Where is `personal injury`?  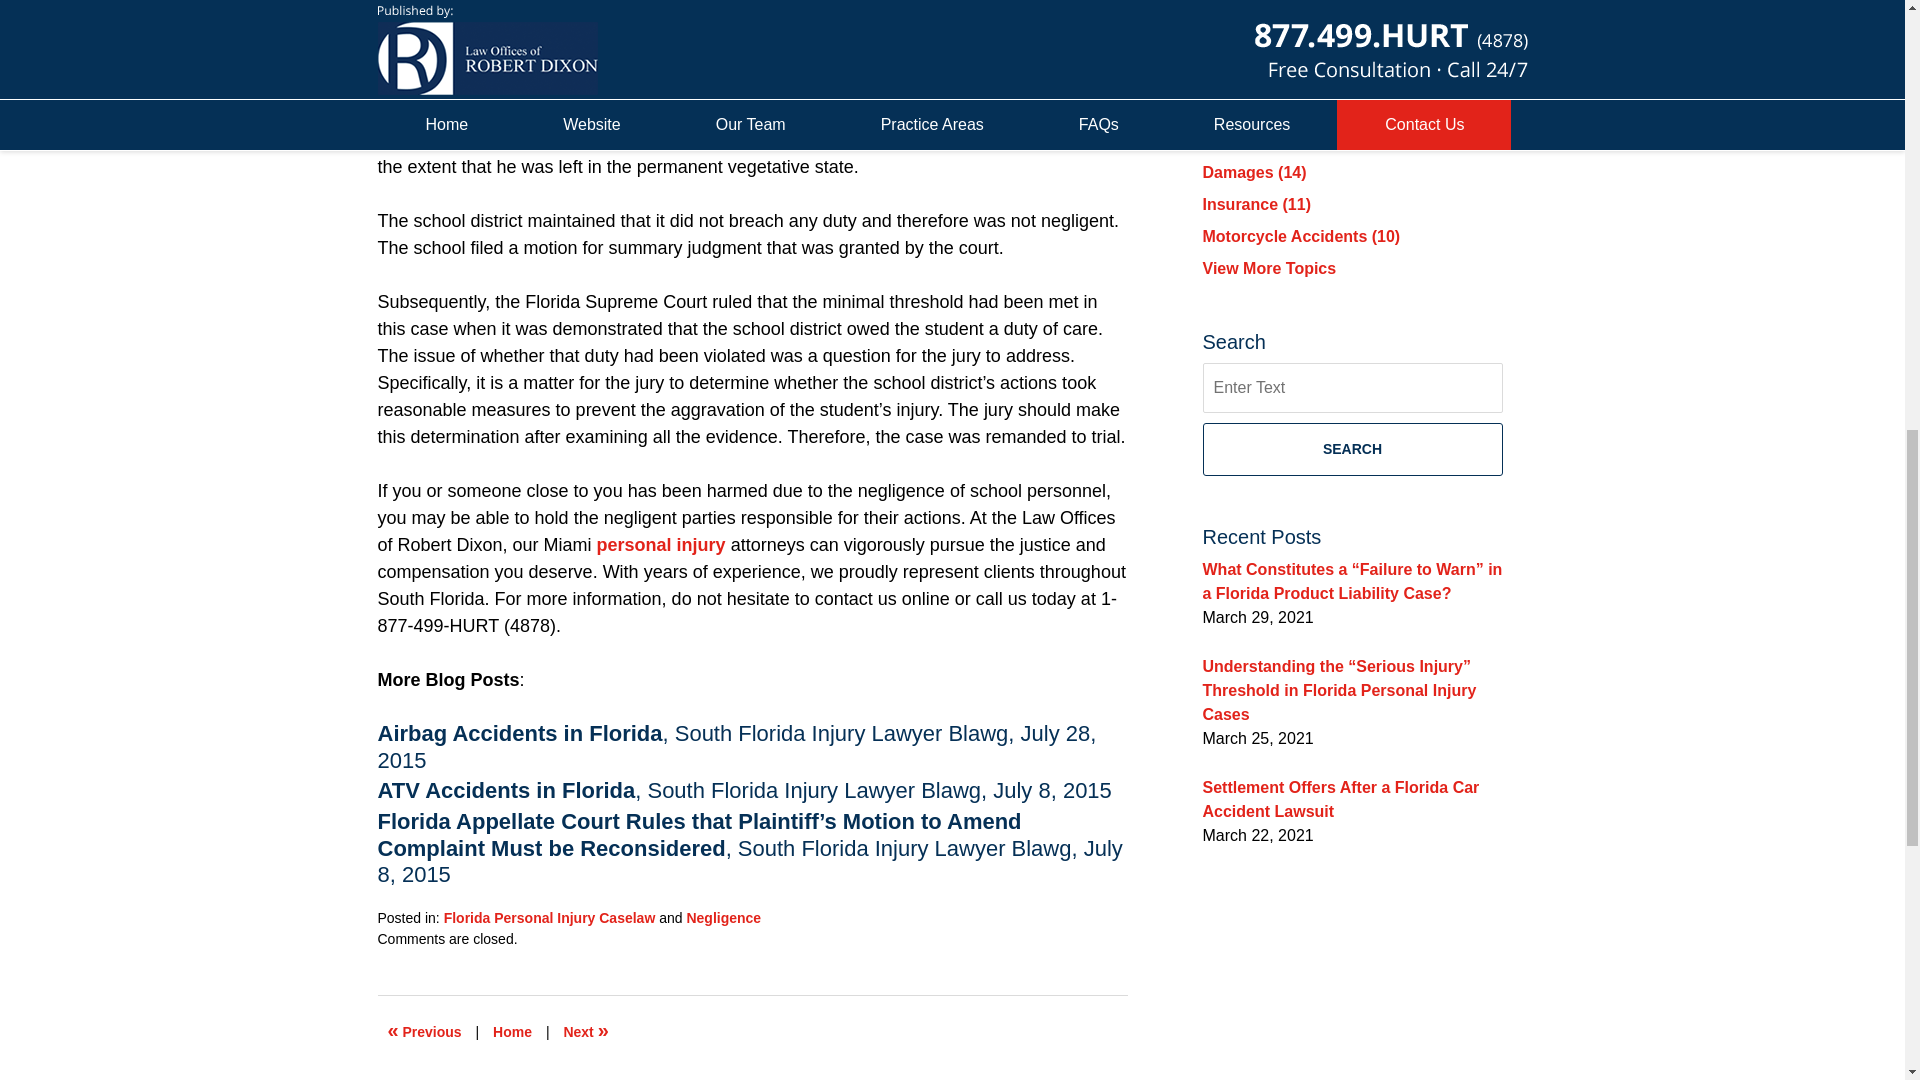 personal injury is located at coordinates (661, 544).